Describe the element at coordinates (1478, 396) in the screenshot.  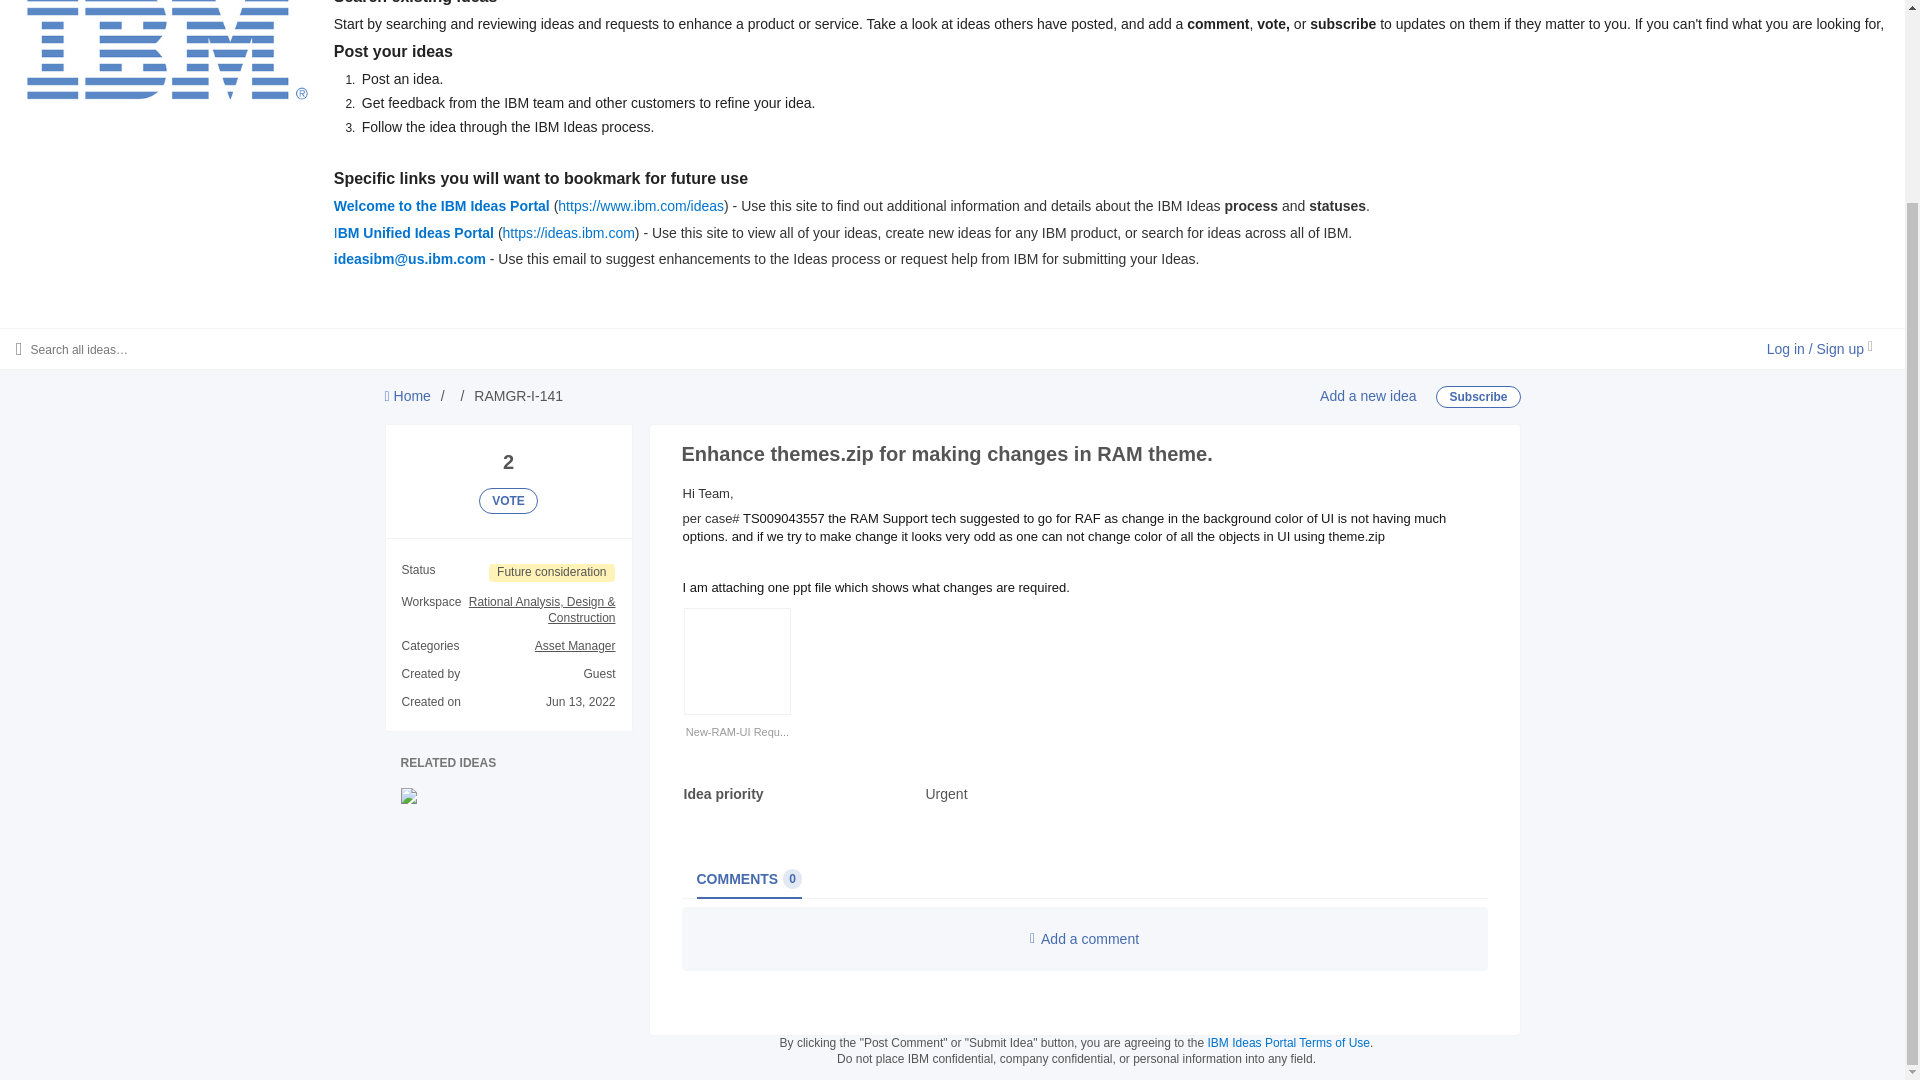
I see `IBM Unified Ideas Portal` at that location.